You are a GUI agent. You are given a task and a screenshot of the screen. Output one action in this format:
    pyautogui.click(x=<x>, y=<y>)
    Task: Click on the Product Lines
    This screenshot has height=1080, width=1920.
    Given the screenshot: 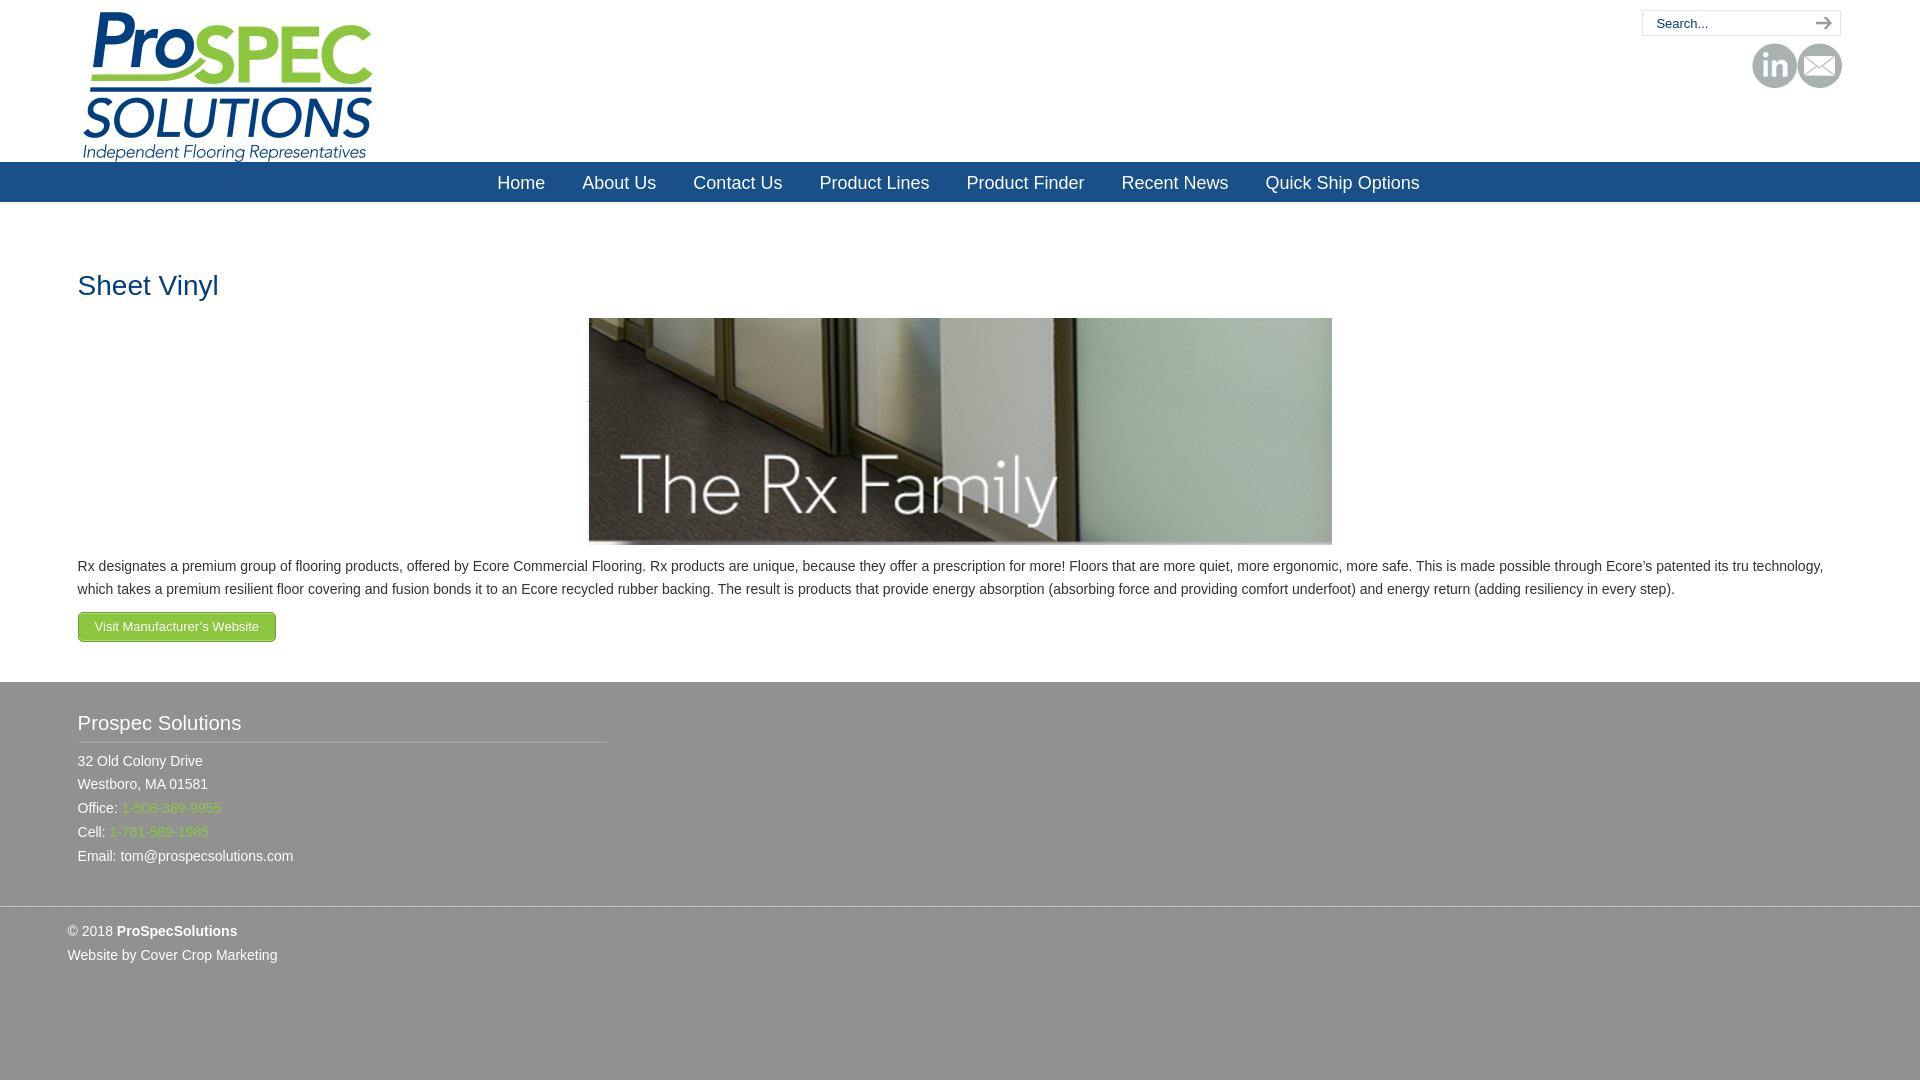 What is the action you would take?
    pyautogui.click(x=873, y=183)
    